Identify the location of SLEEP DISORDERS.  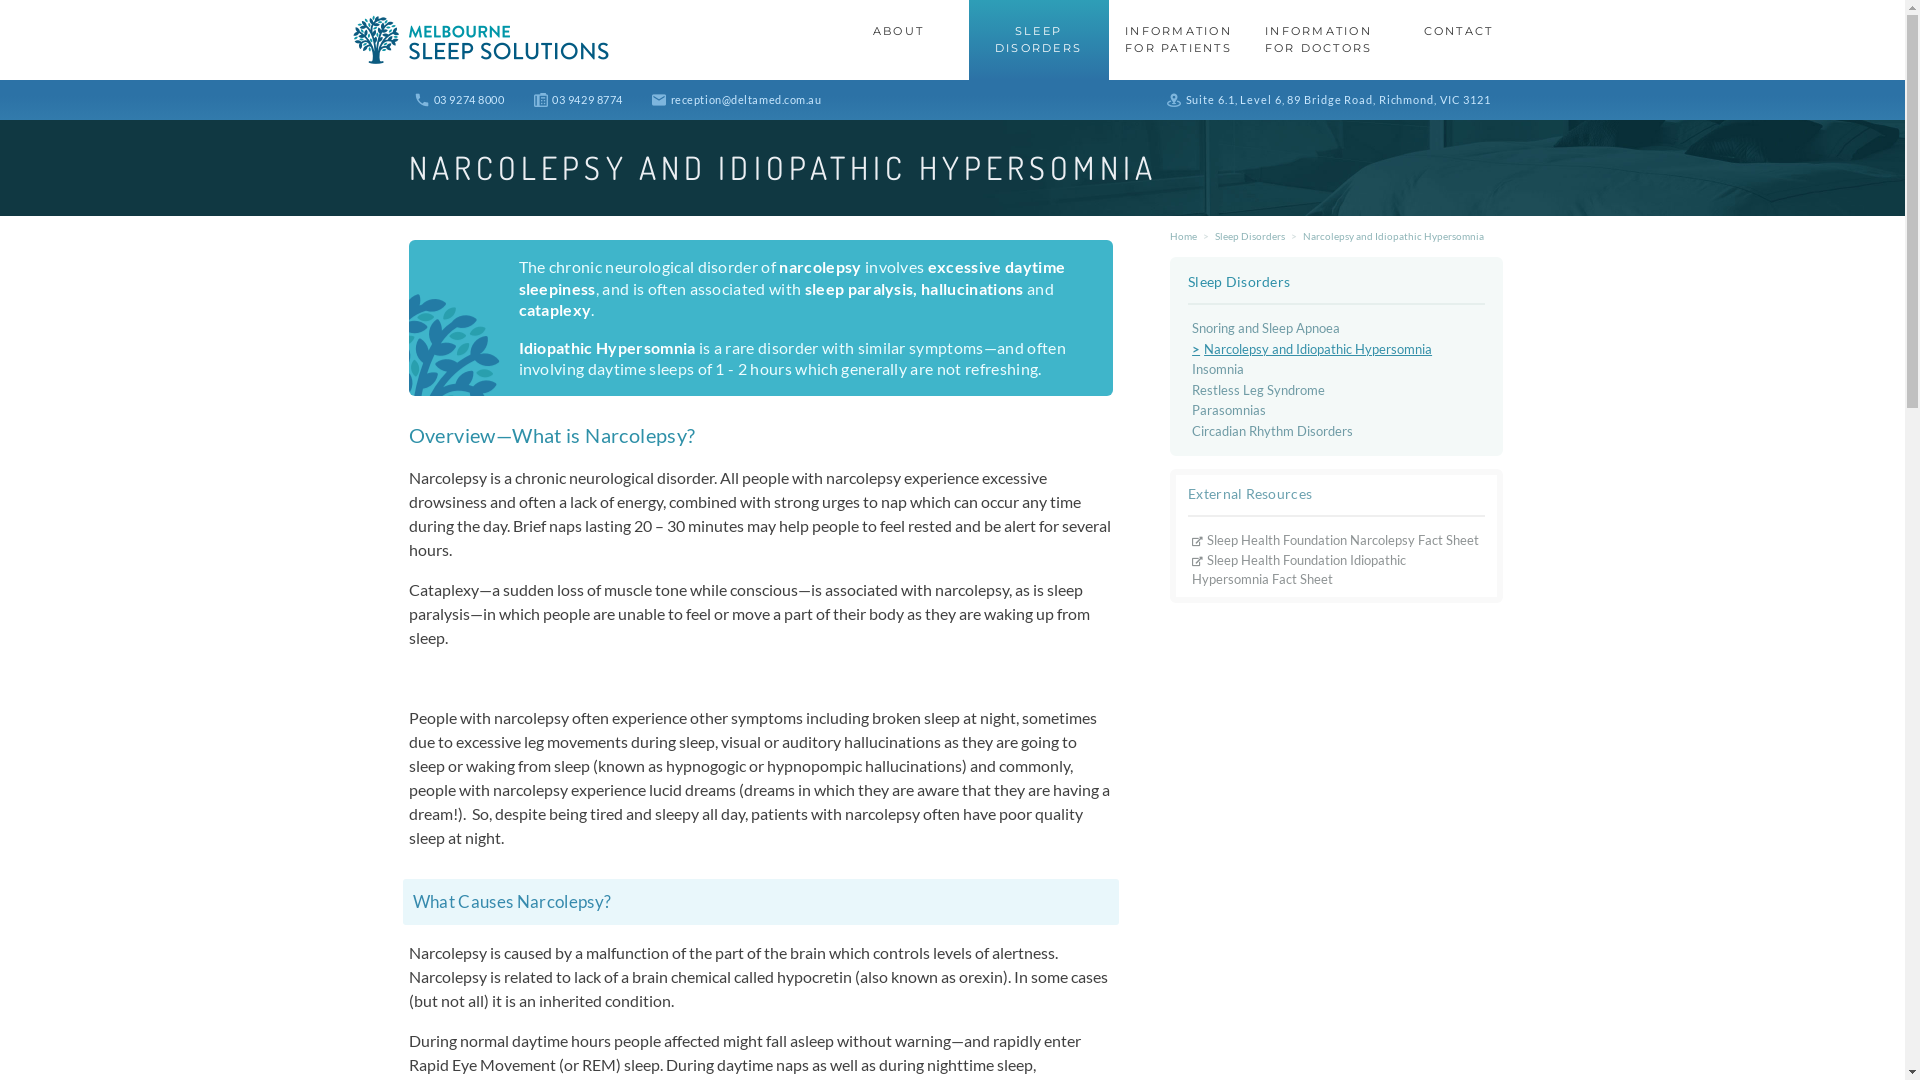
(1038, 40).